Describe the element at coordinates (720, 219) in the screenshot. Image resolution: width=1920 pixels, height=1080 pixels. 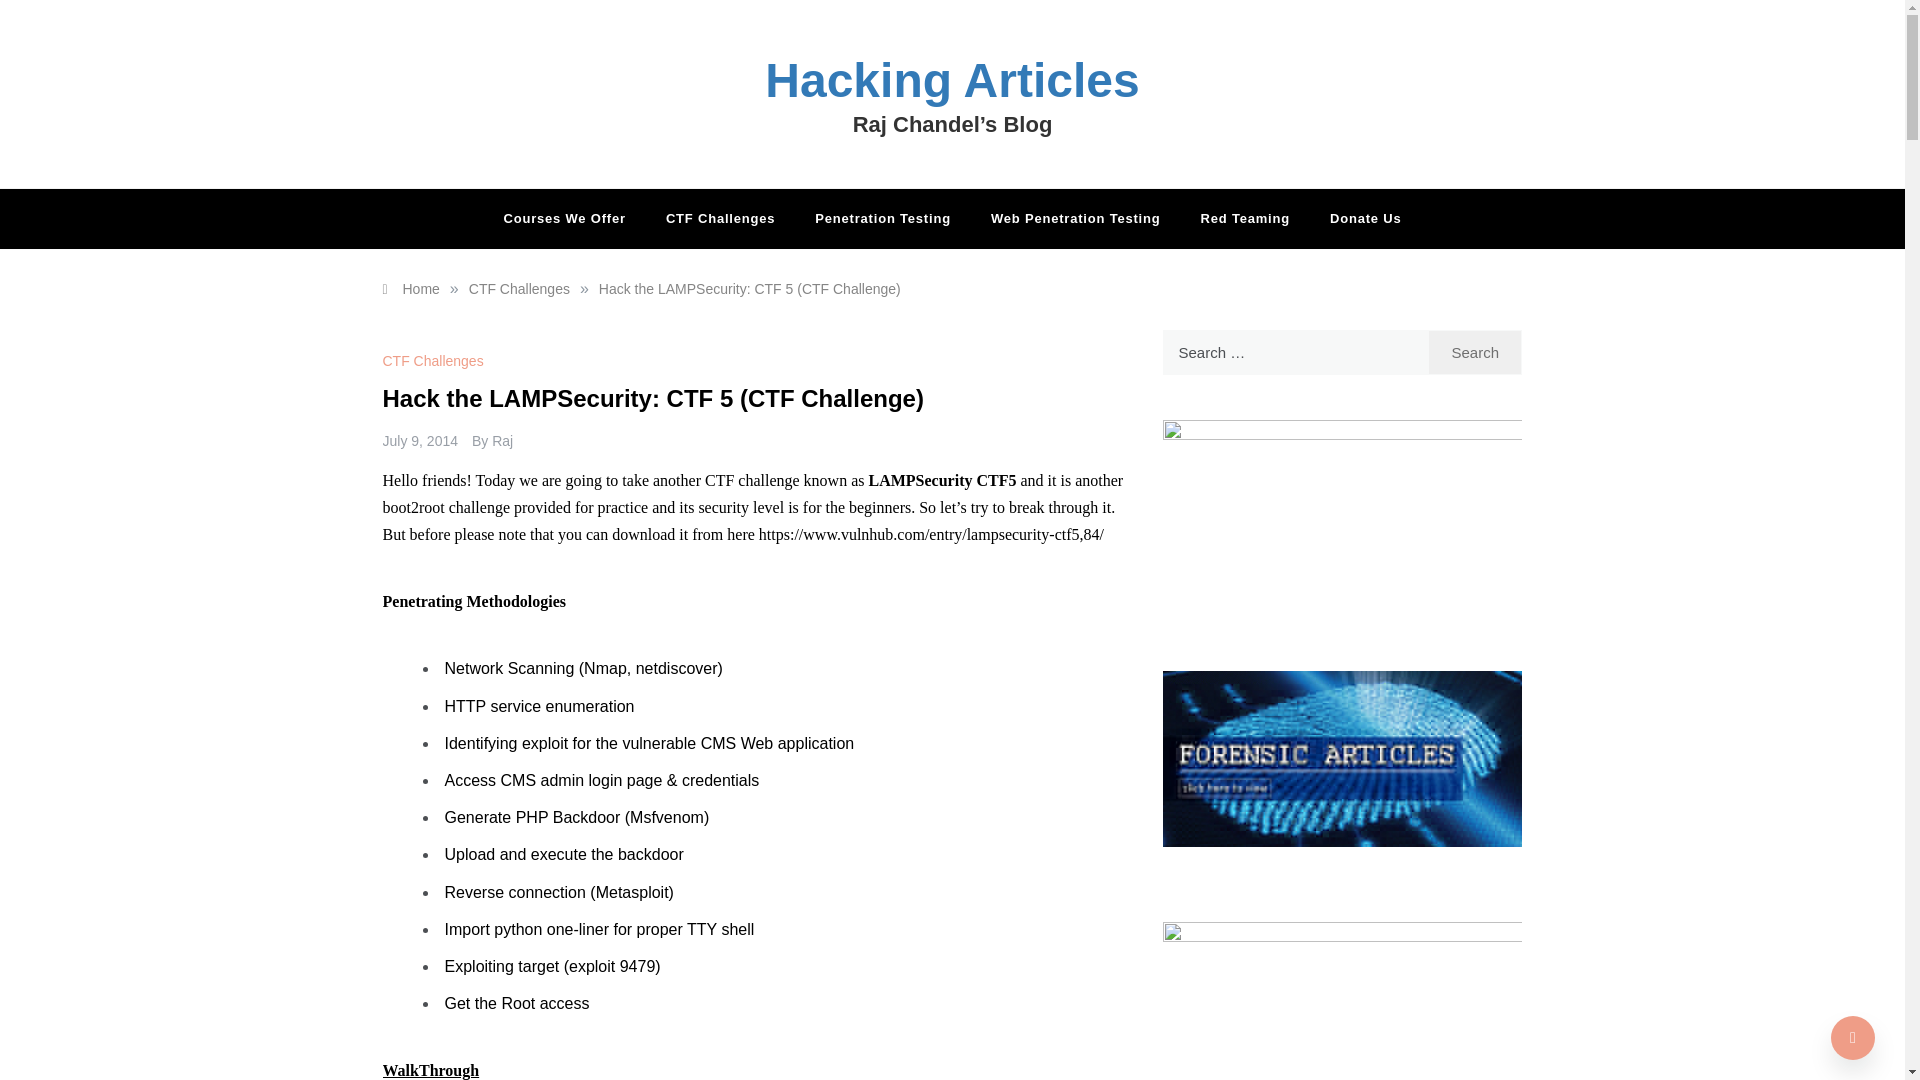
I see `CTF Challenges` at that location.